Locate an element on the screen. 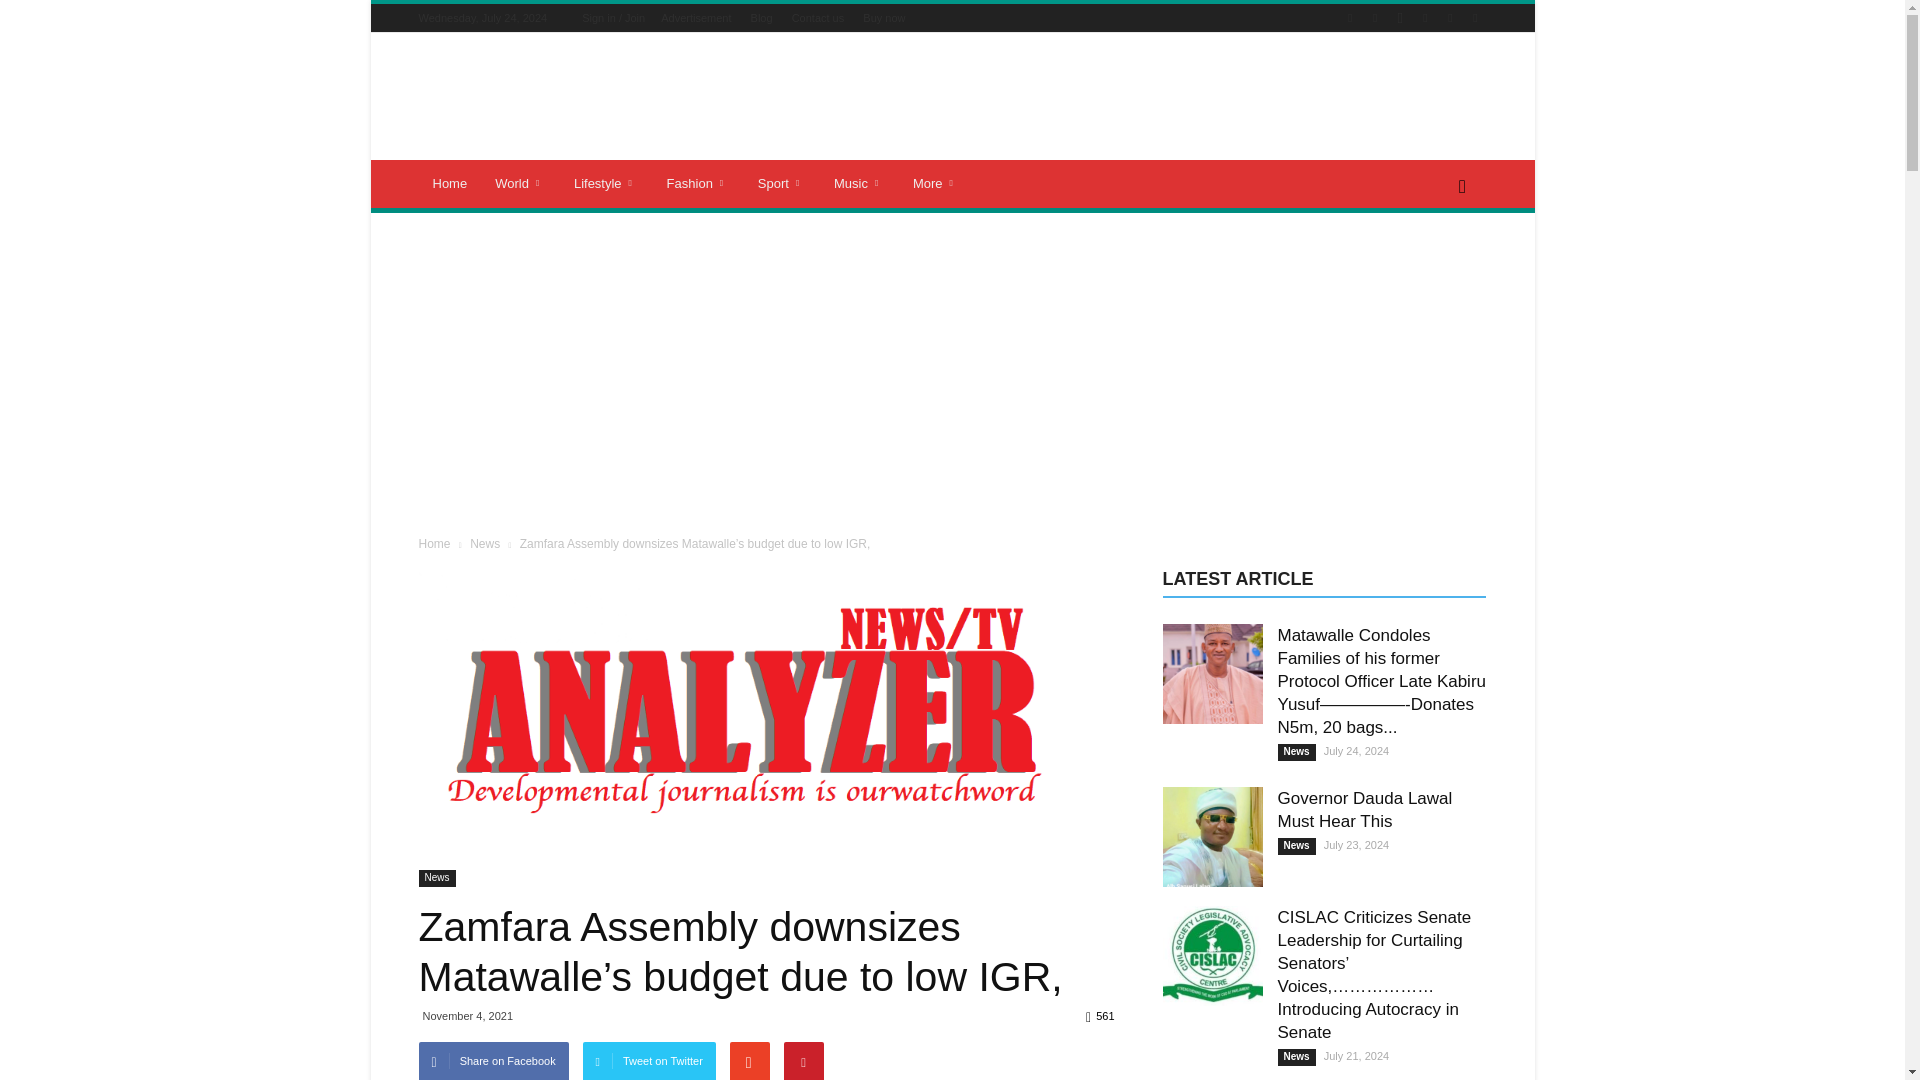 The width and height of the screenshot is (1920, 1080). Facebook is located at coordinates (1374, 18).